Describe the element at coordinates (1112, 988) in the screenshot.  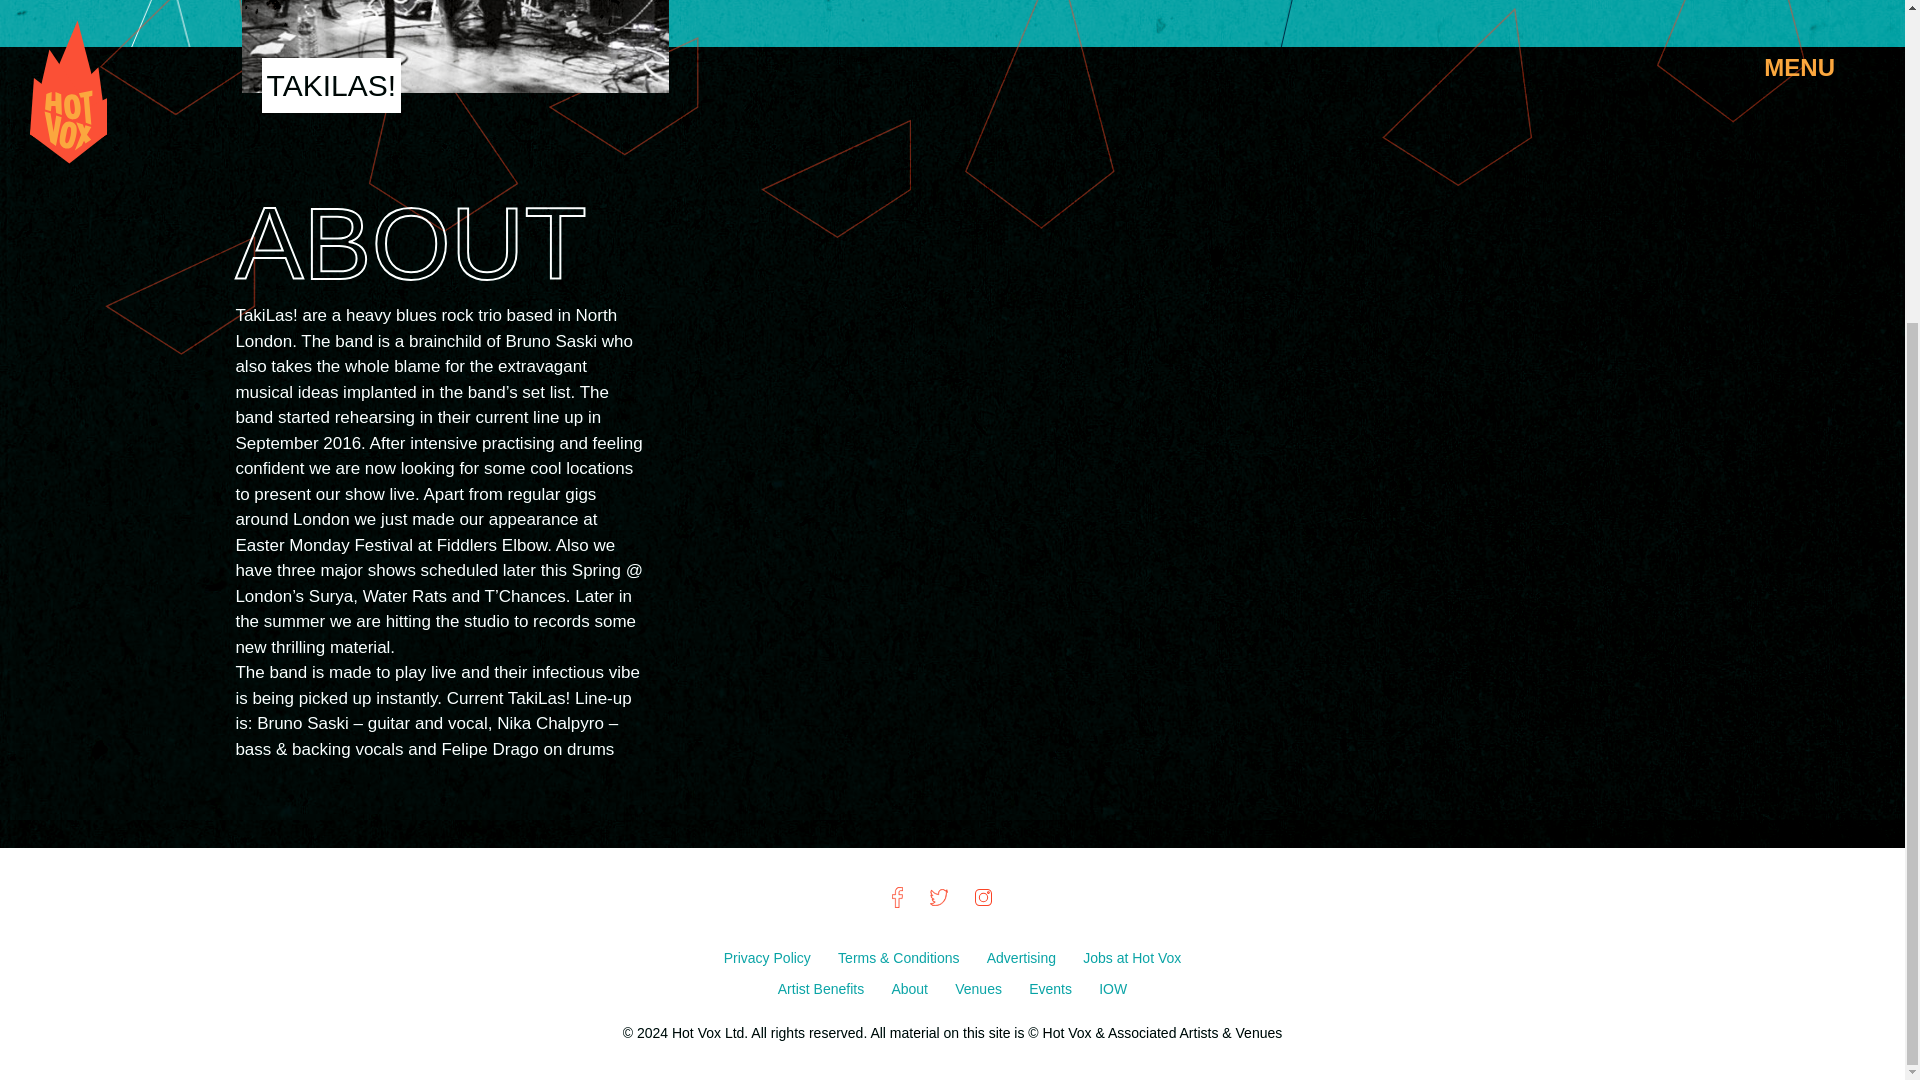
I see `IOW` at that location.